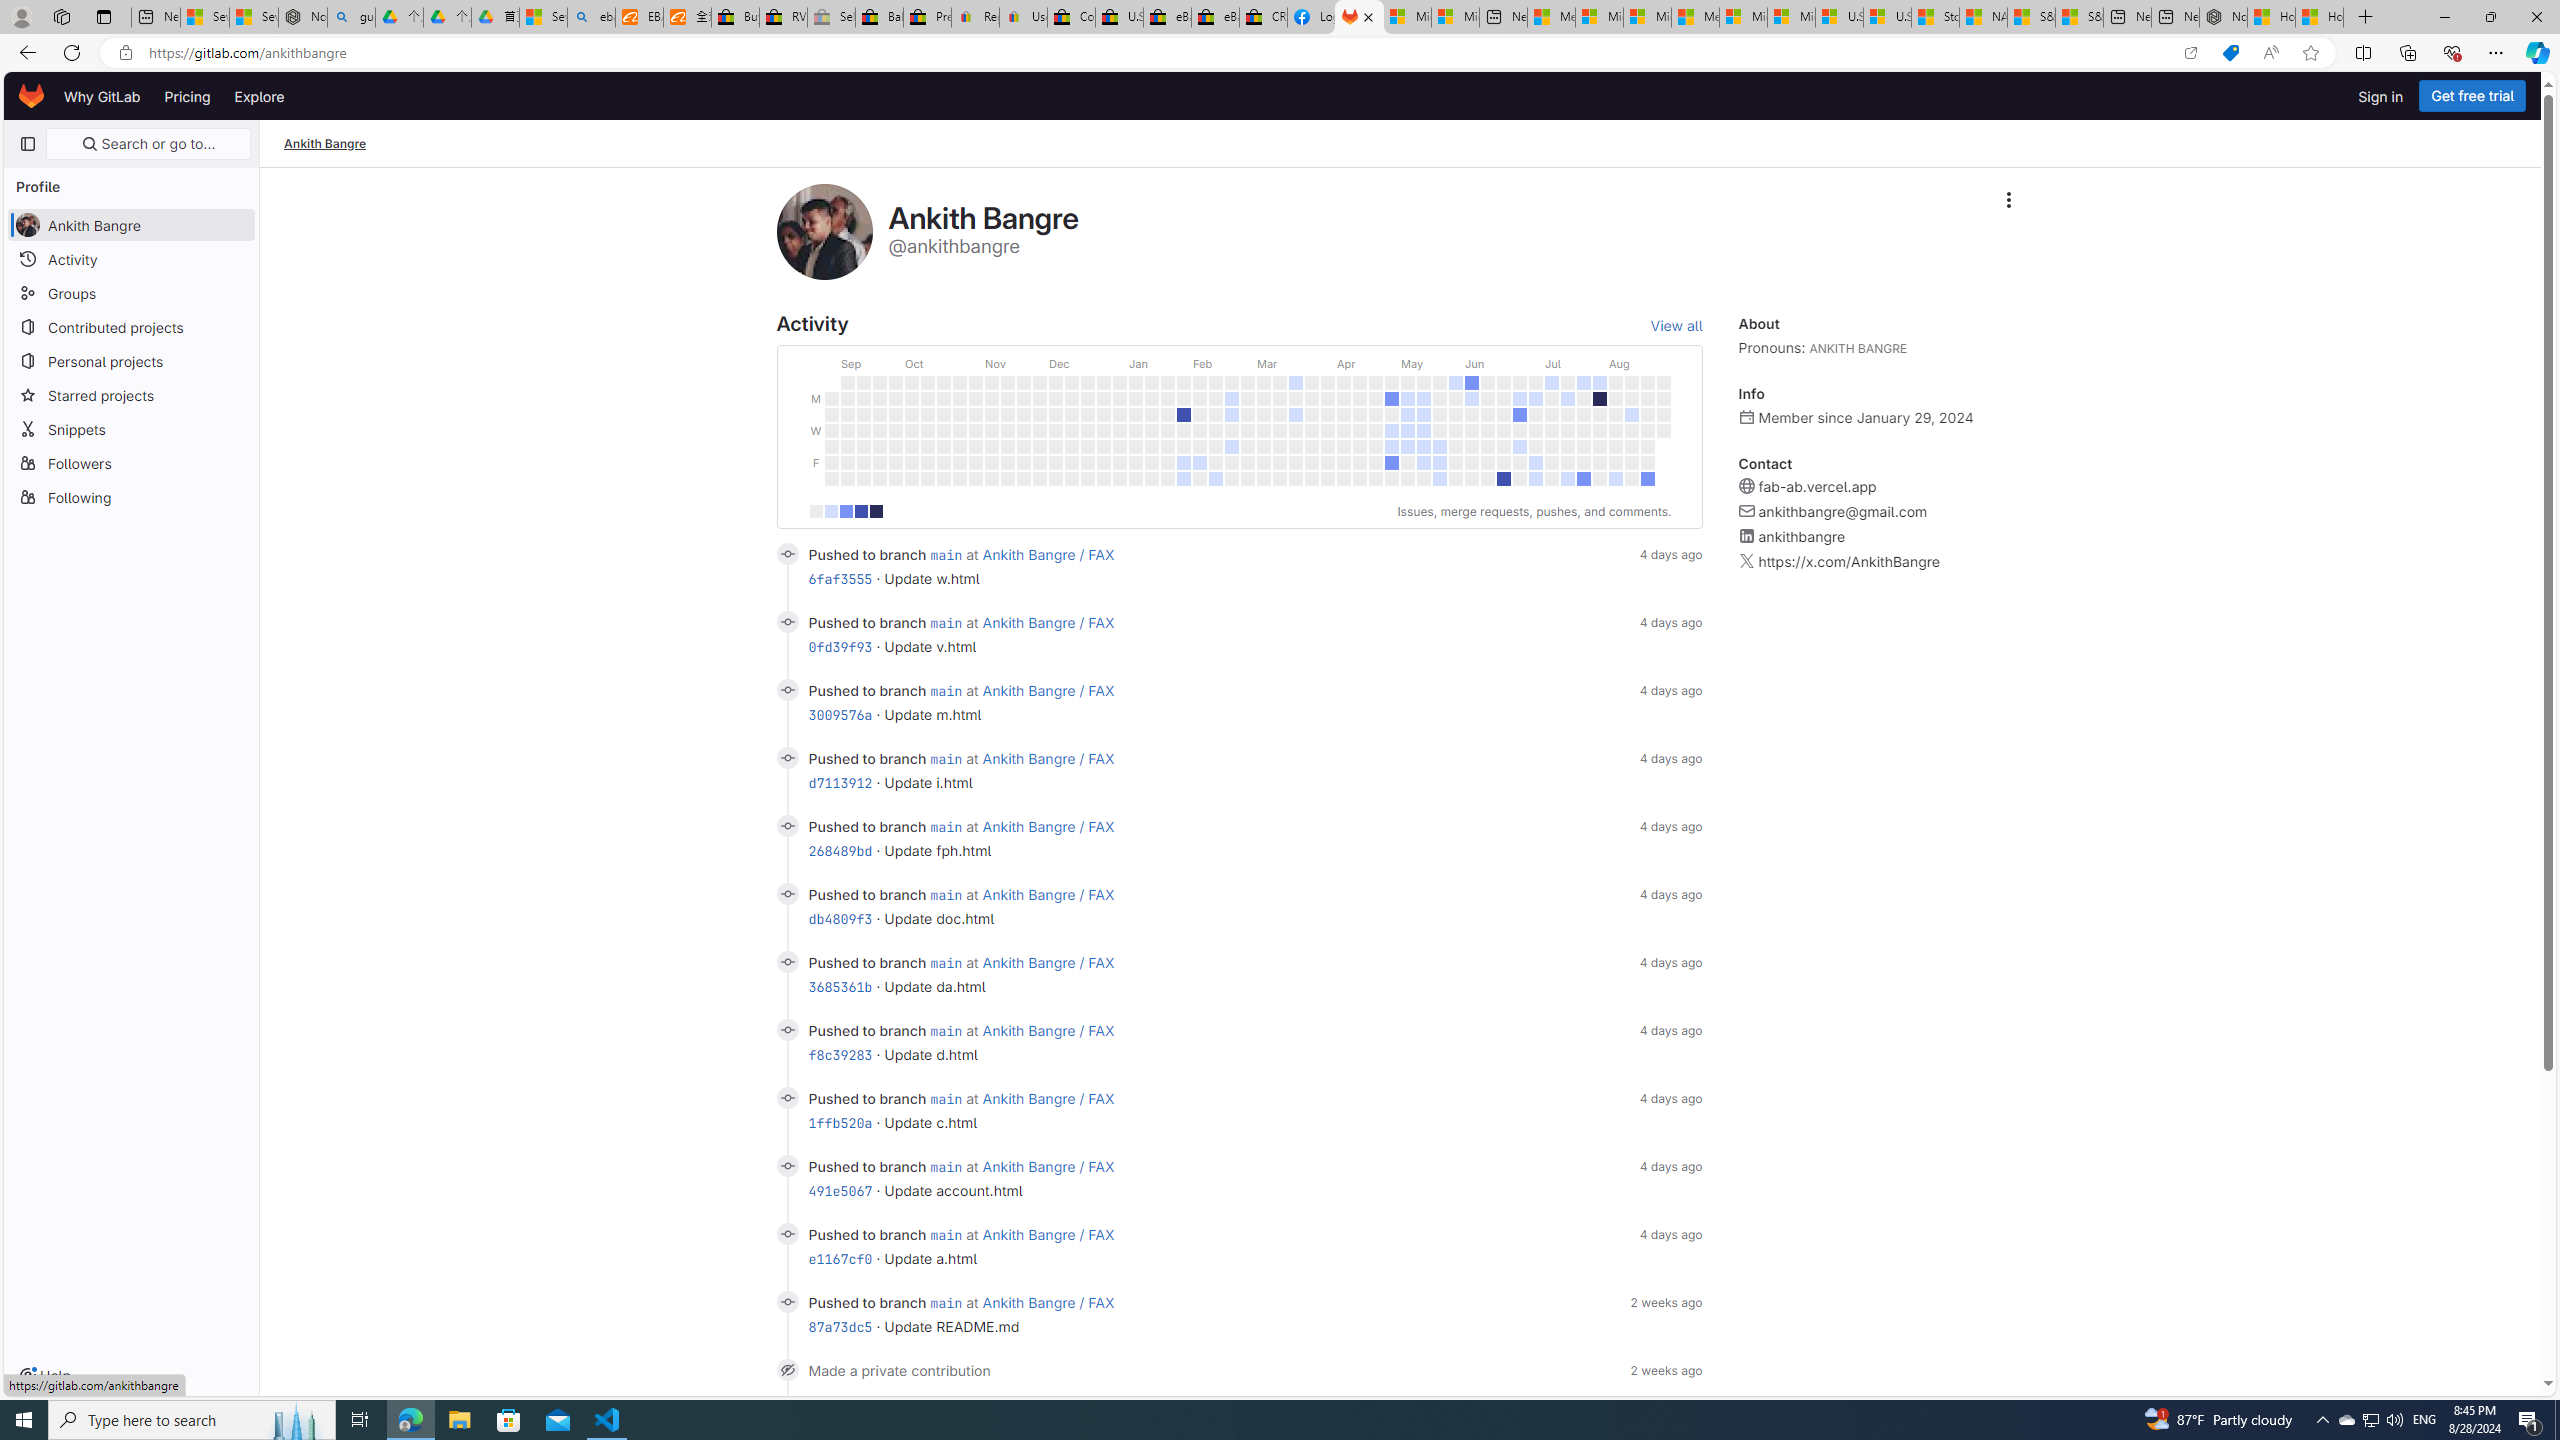 Image resolution: width=2560 pixels, height=1440 pixels. I want to click on Get free trial, so click(2472, 96).